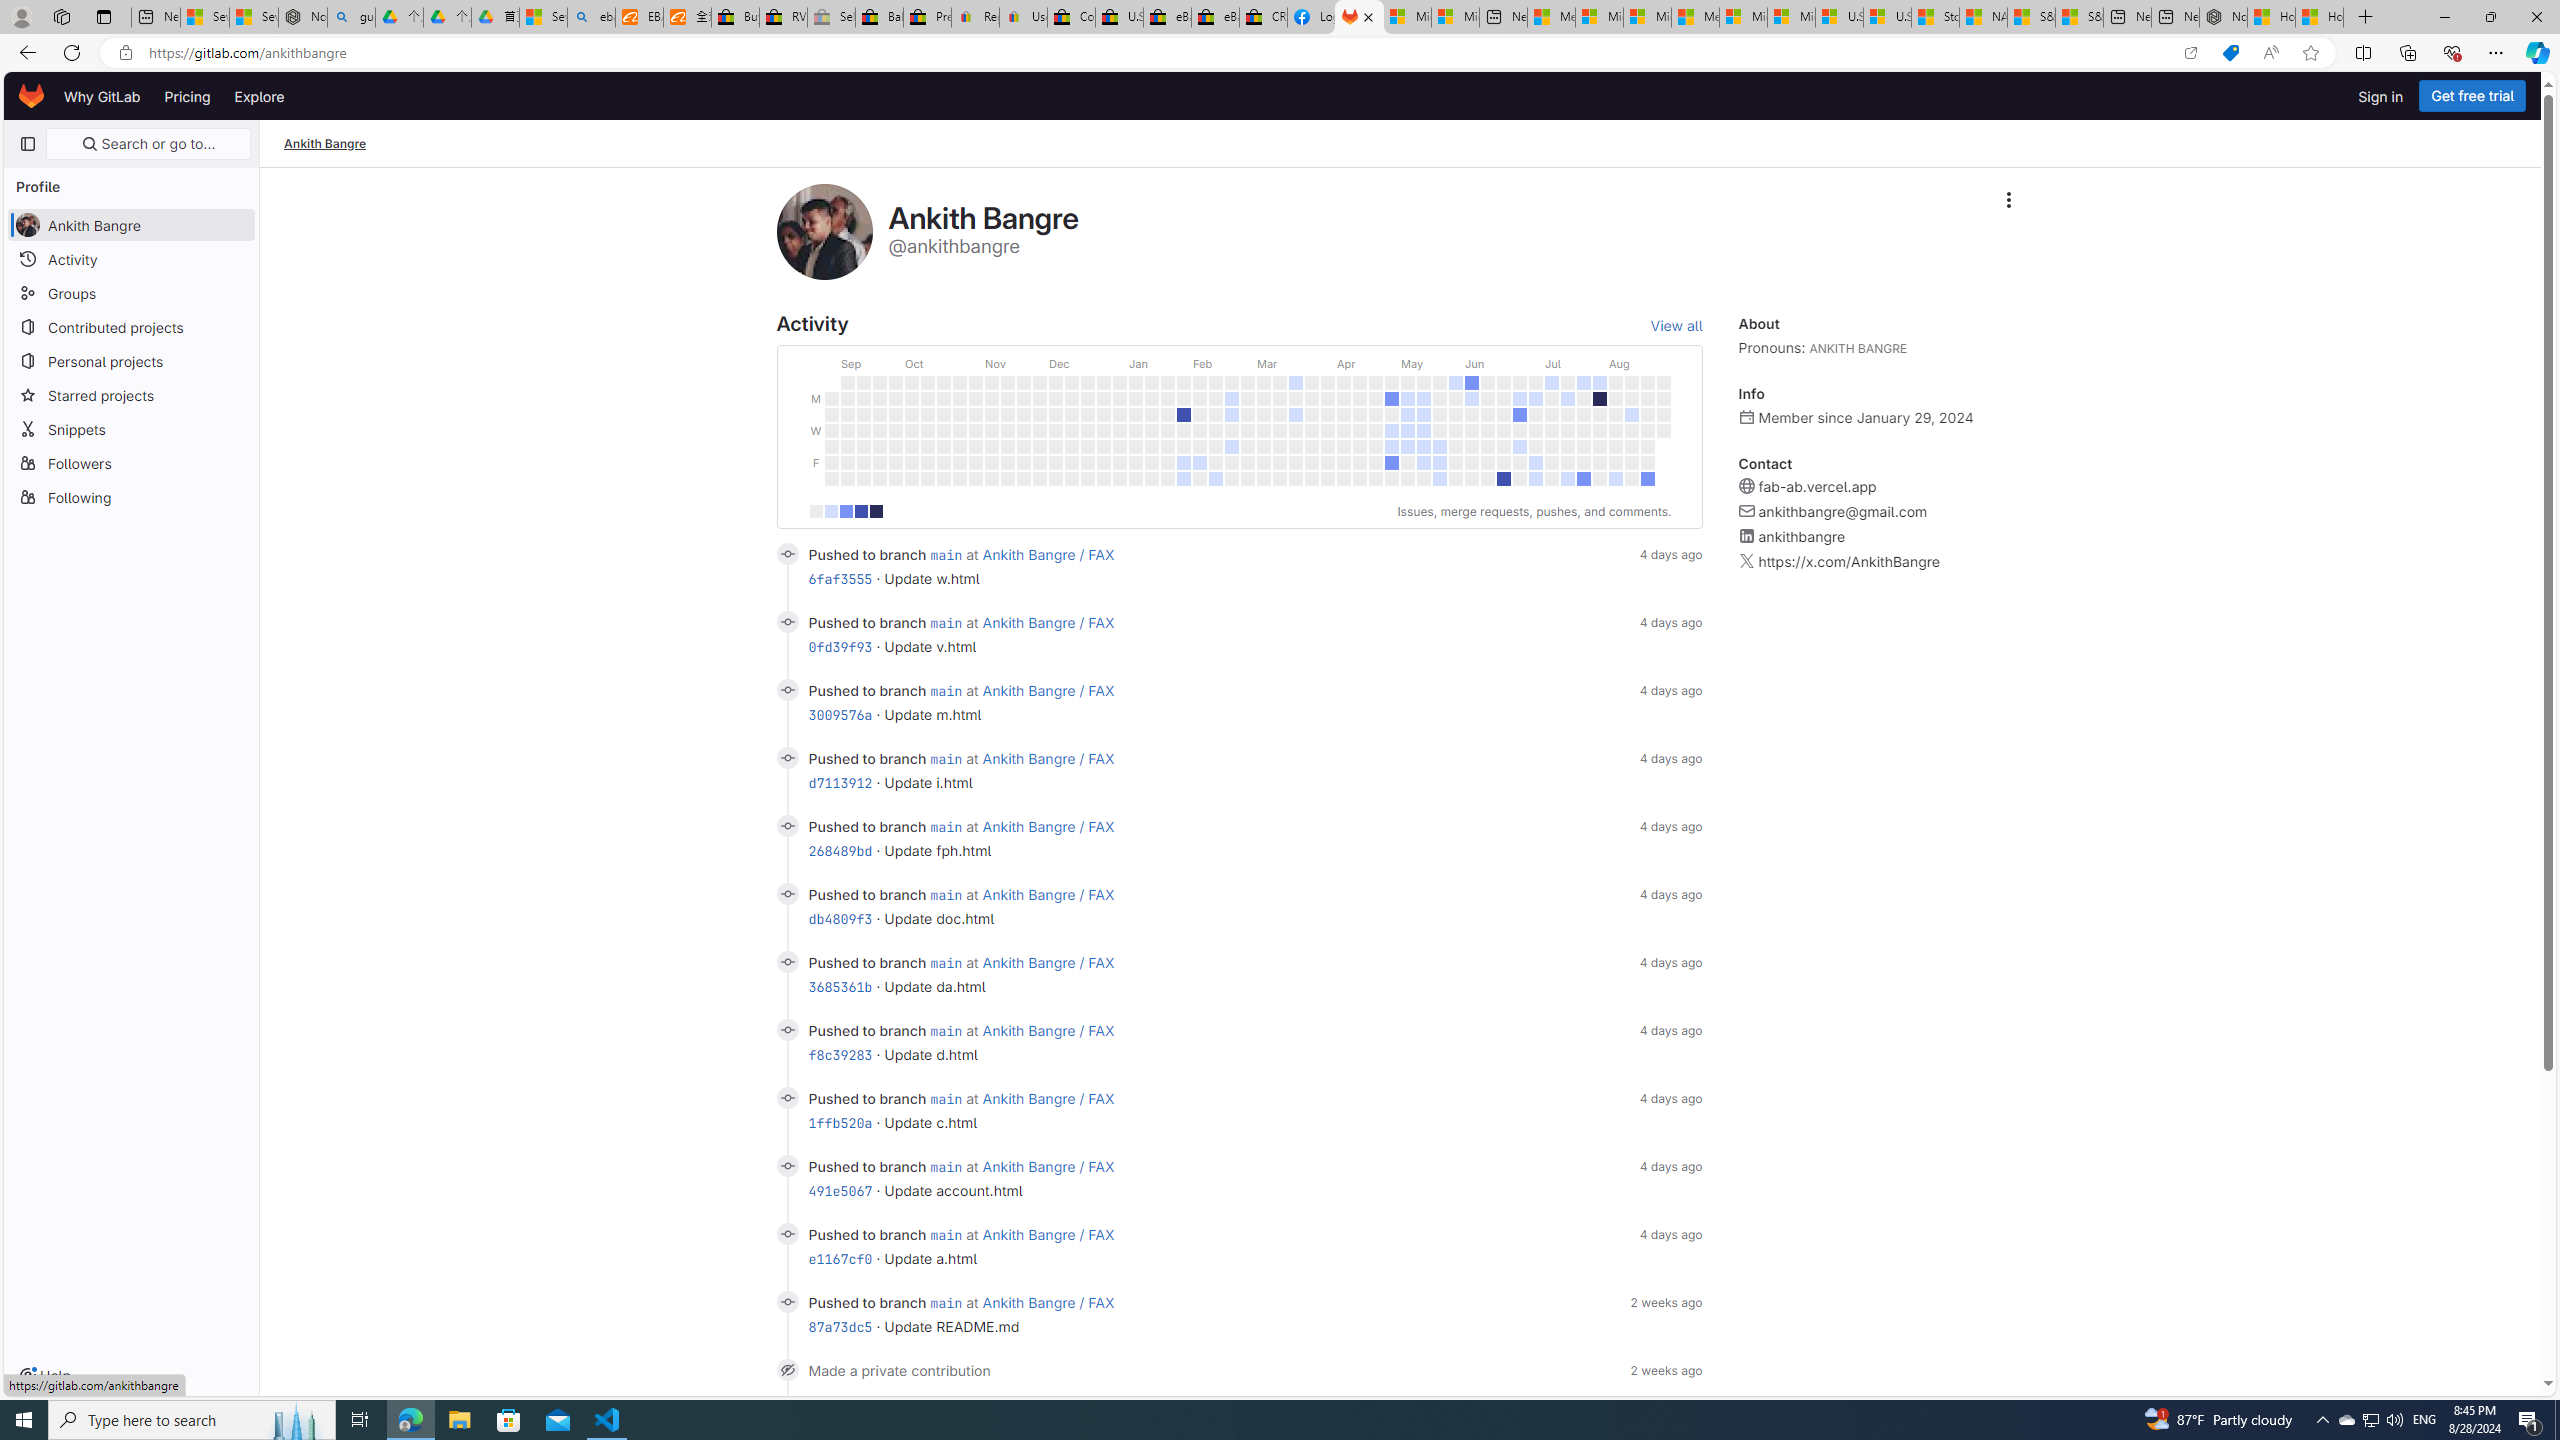 Image resolution: width=2560 pixels, height=1440 pixels. I want to click on Get free trial, so click(2472, 96).